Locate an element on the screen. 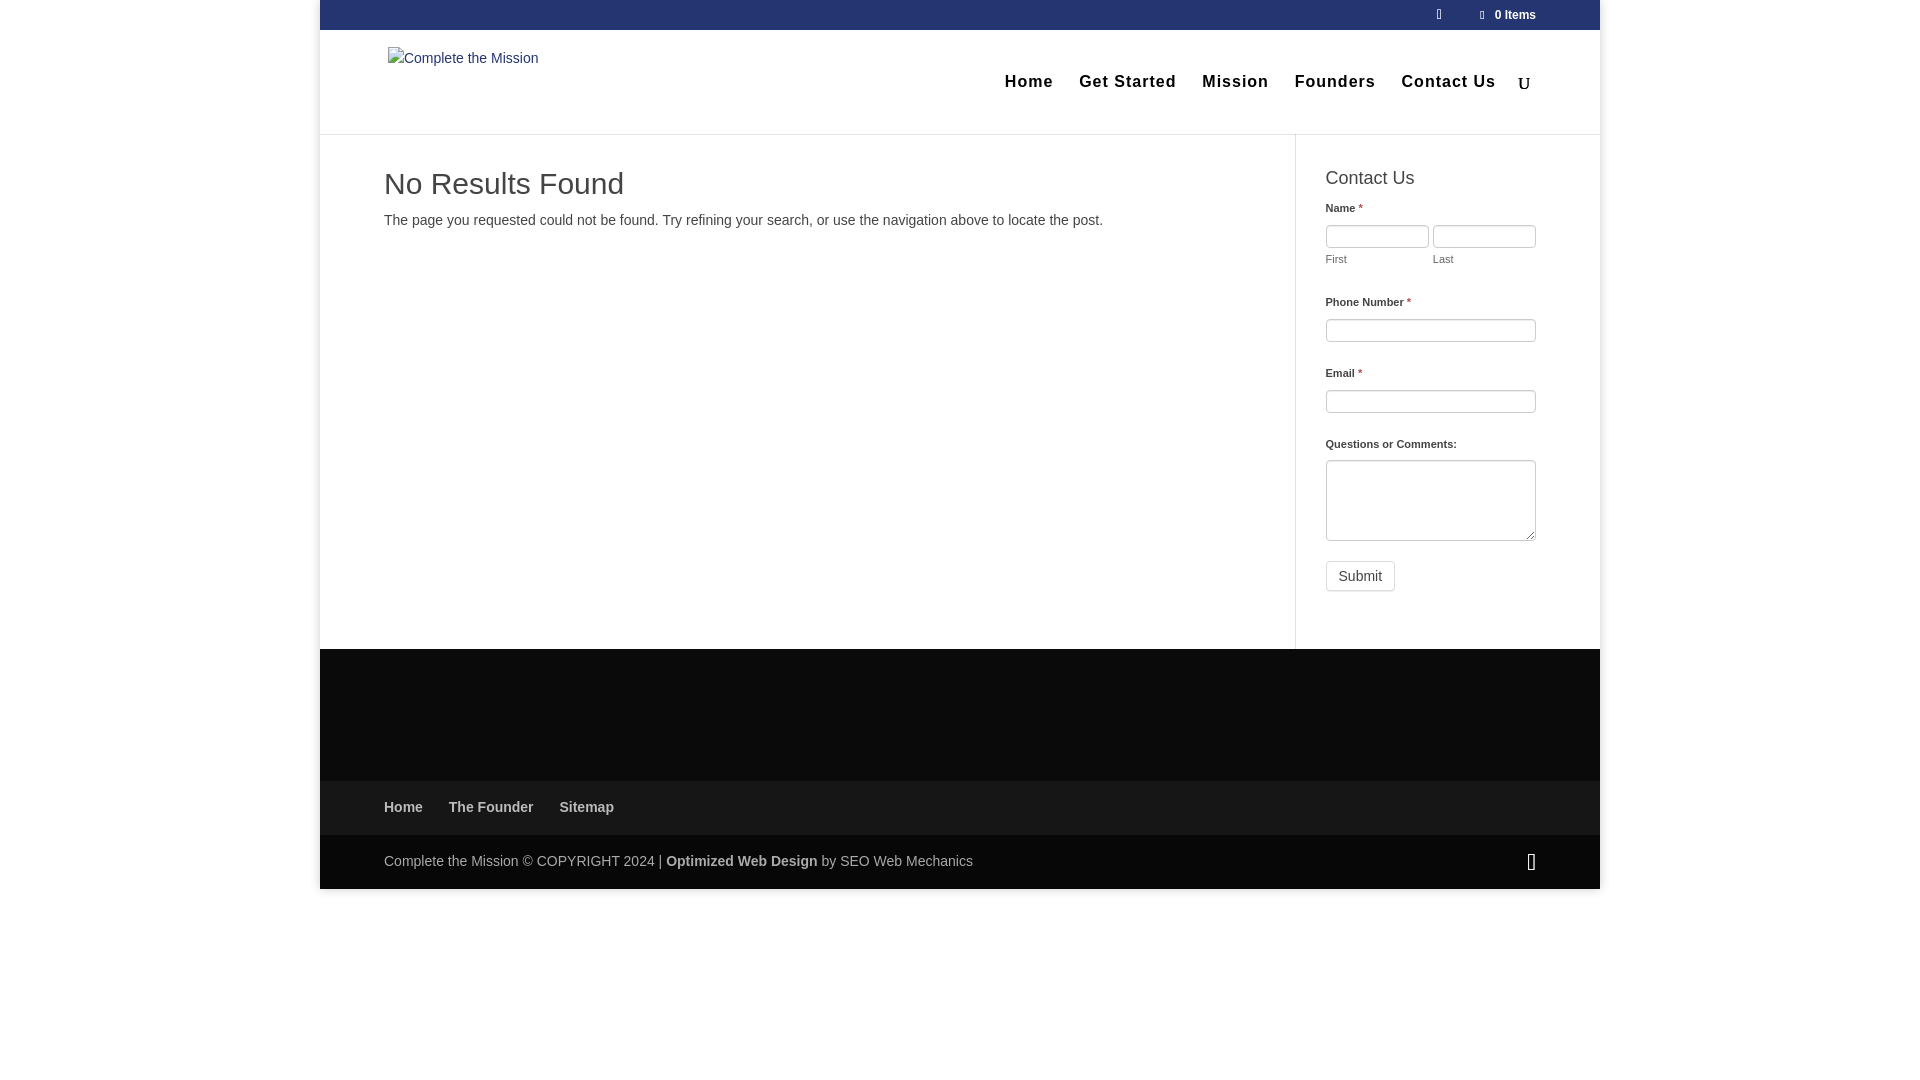 This screenshot has height=1080, width=1920. 0 Items is located at coordinates (1506, 14).